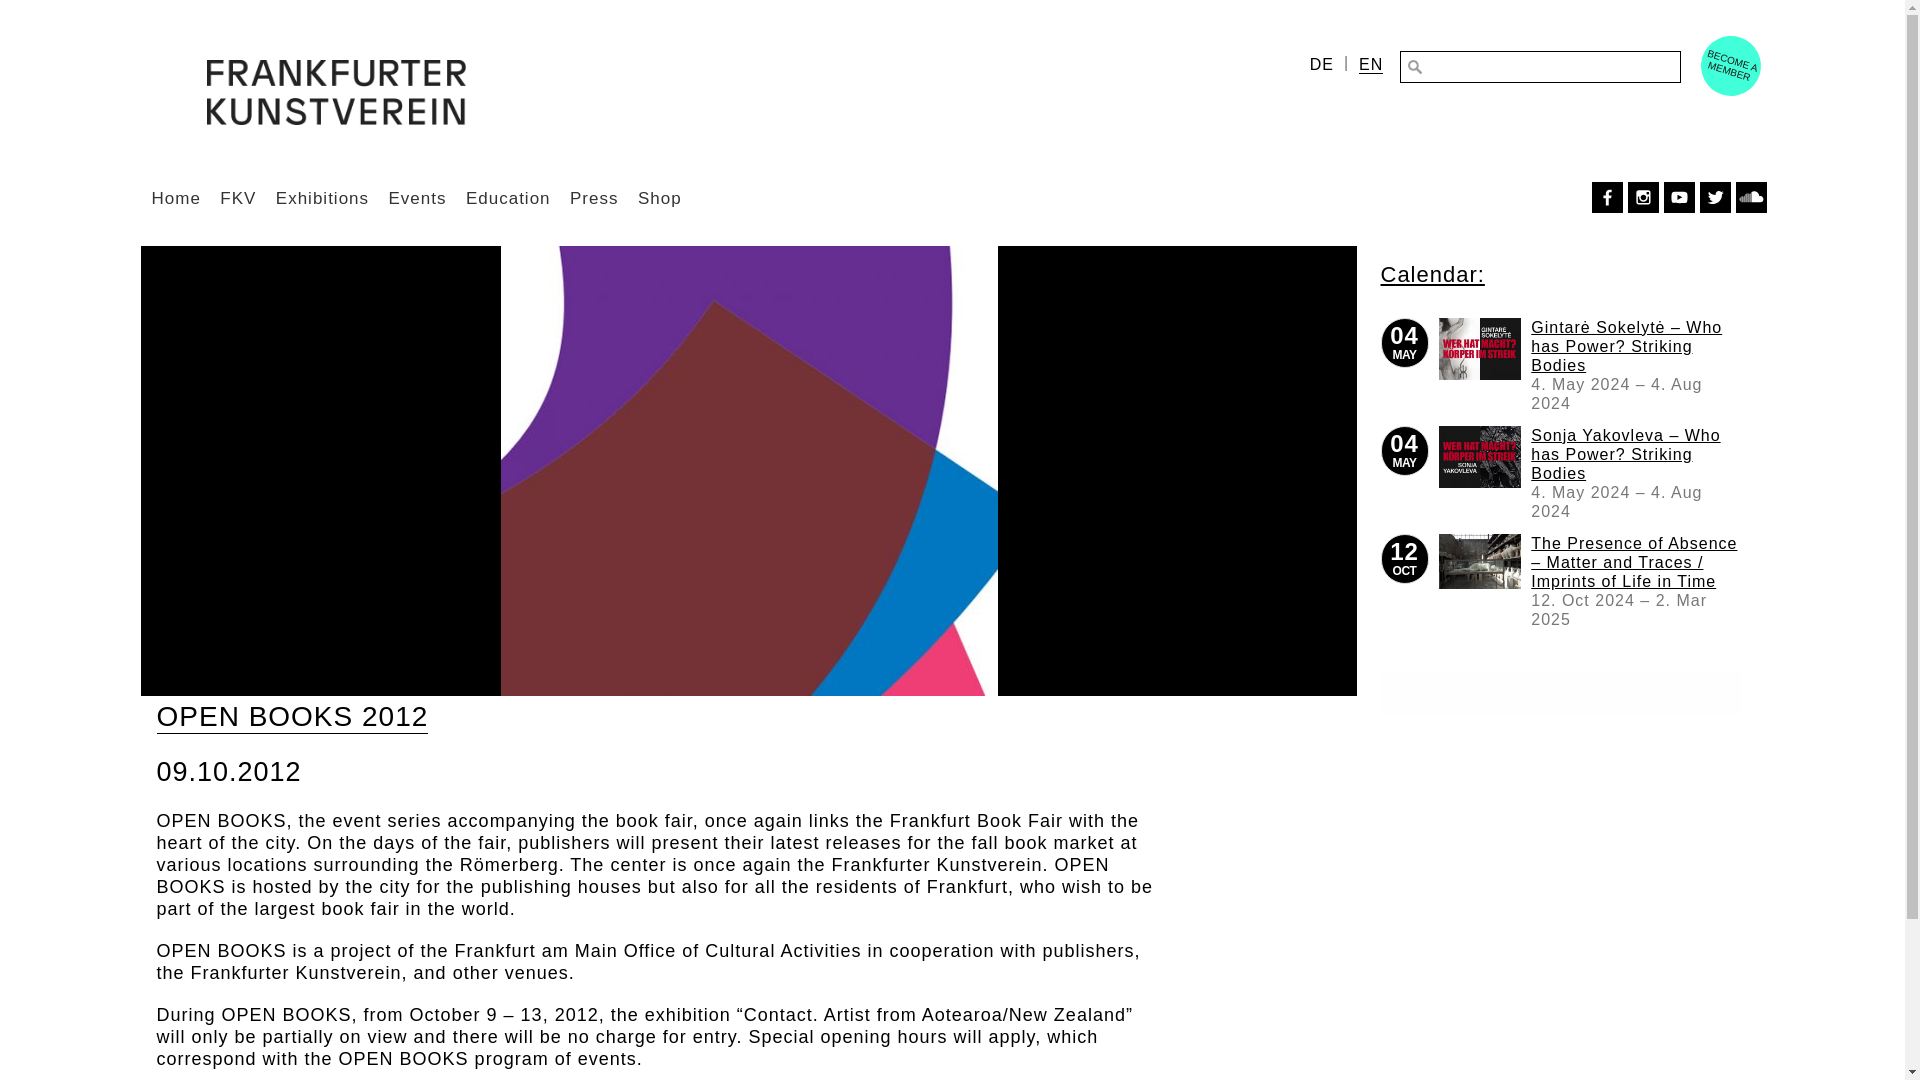  What do you see at coordinates (1480, 348) in the screenshot?
I see `OPEN BOOKS 2012` at bounding box center [1480, 348].